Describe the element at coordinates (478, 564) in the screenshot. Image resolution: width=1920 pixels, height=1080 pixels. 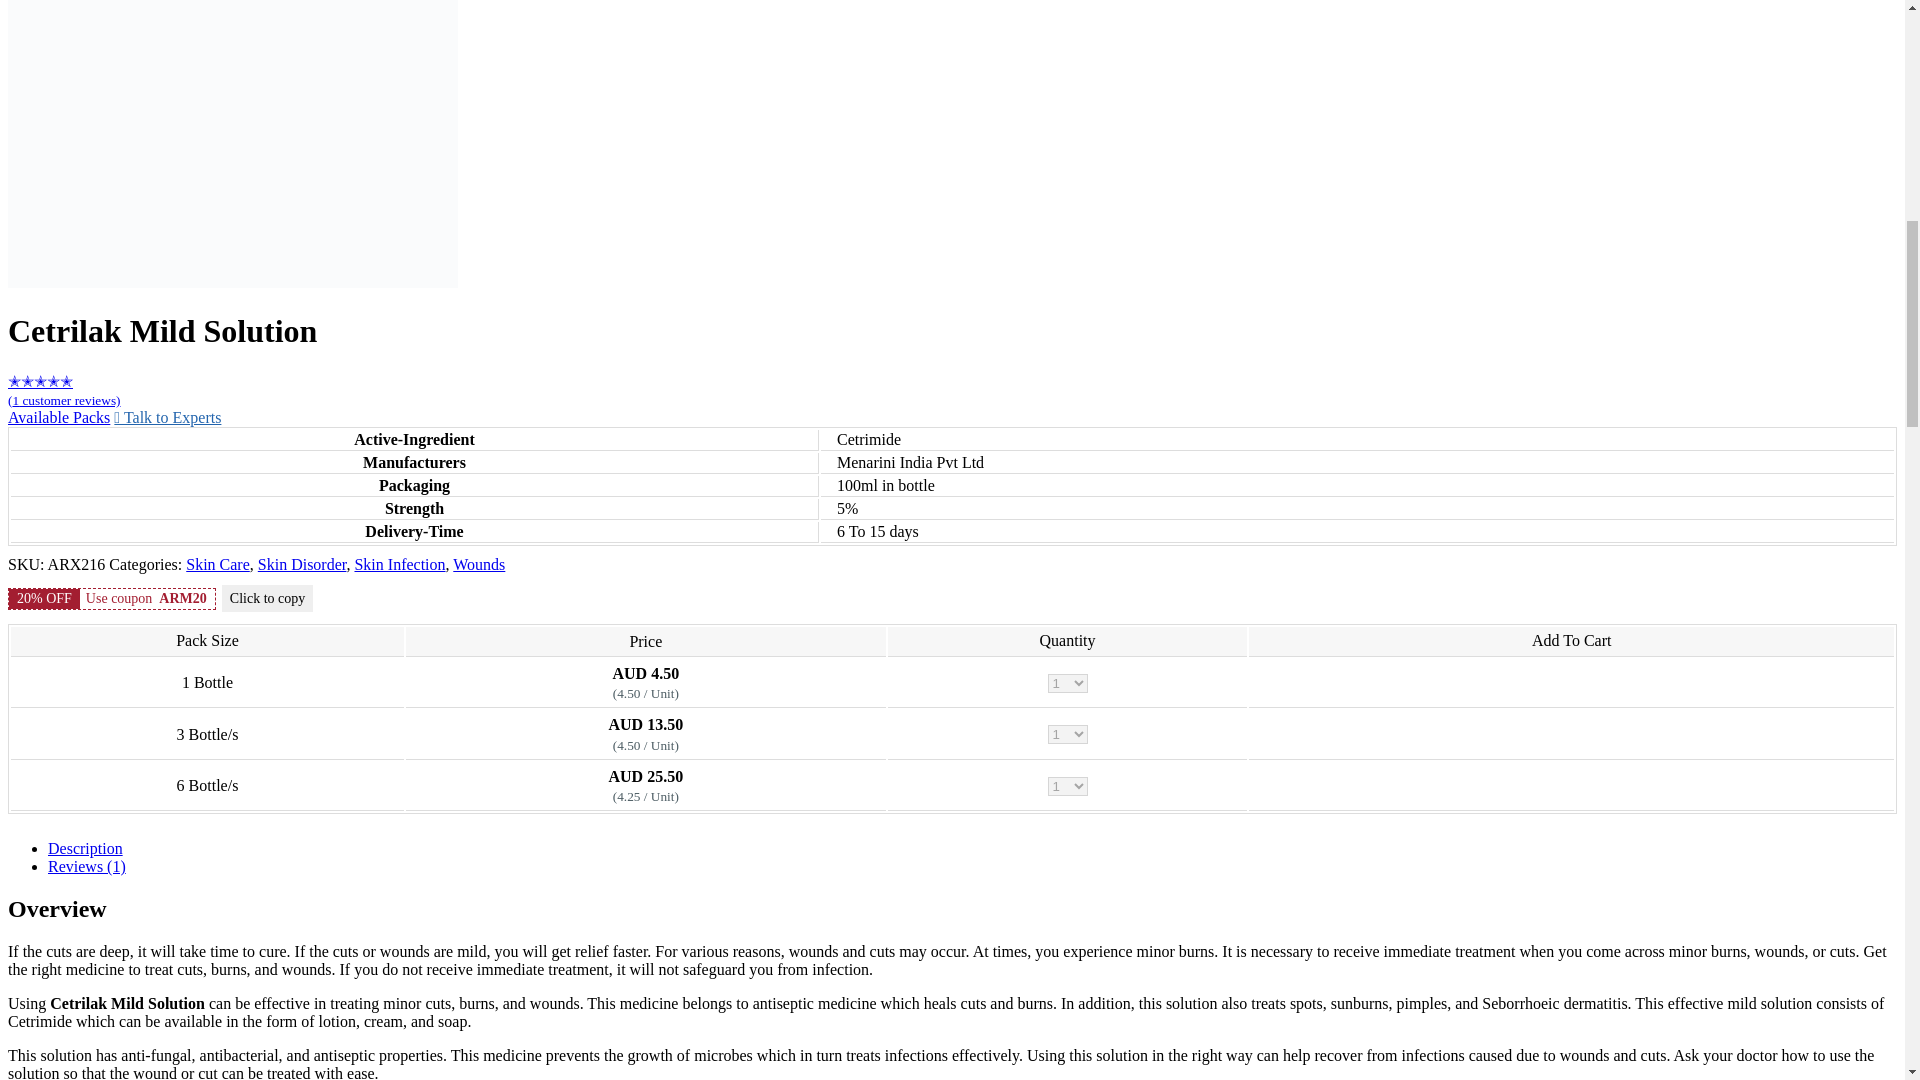
I see `Wounds` at that location.